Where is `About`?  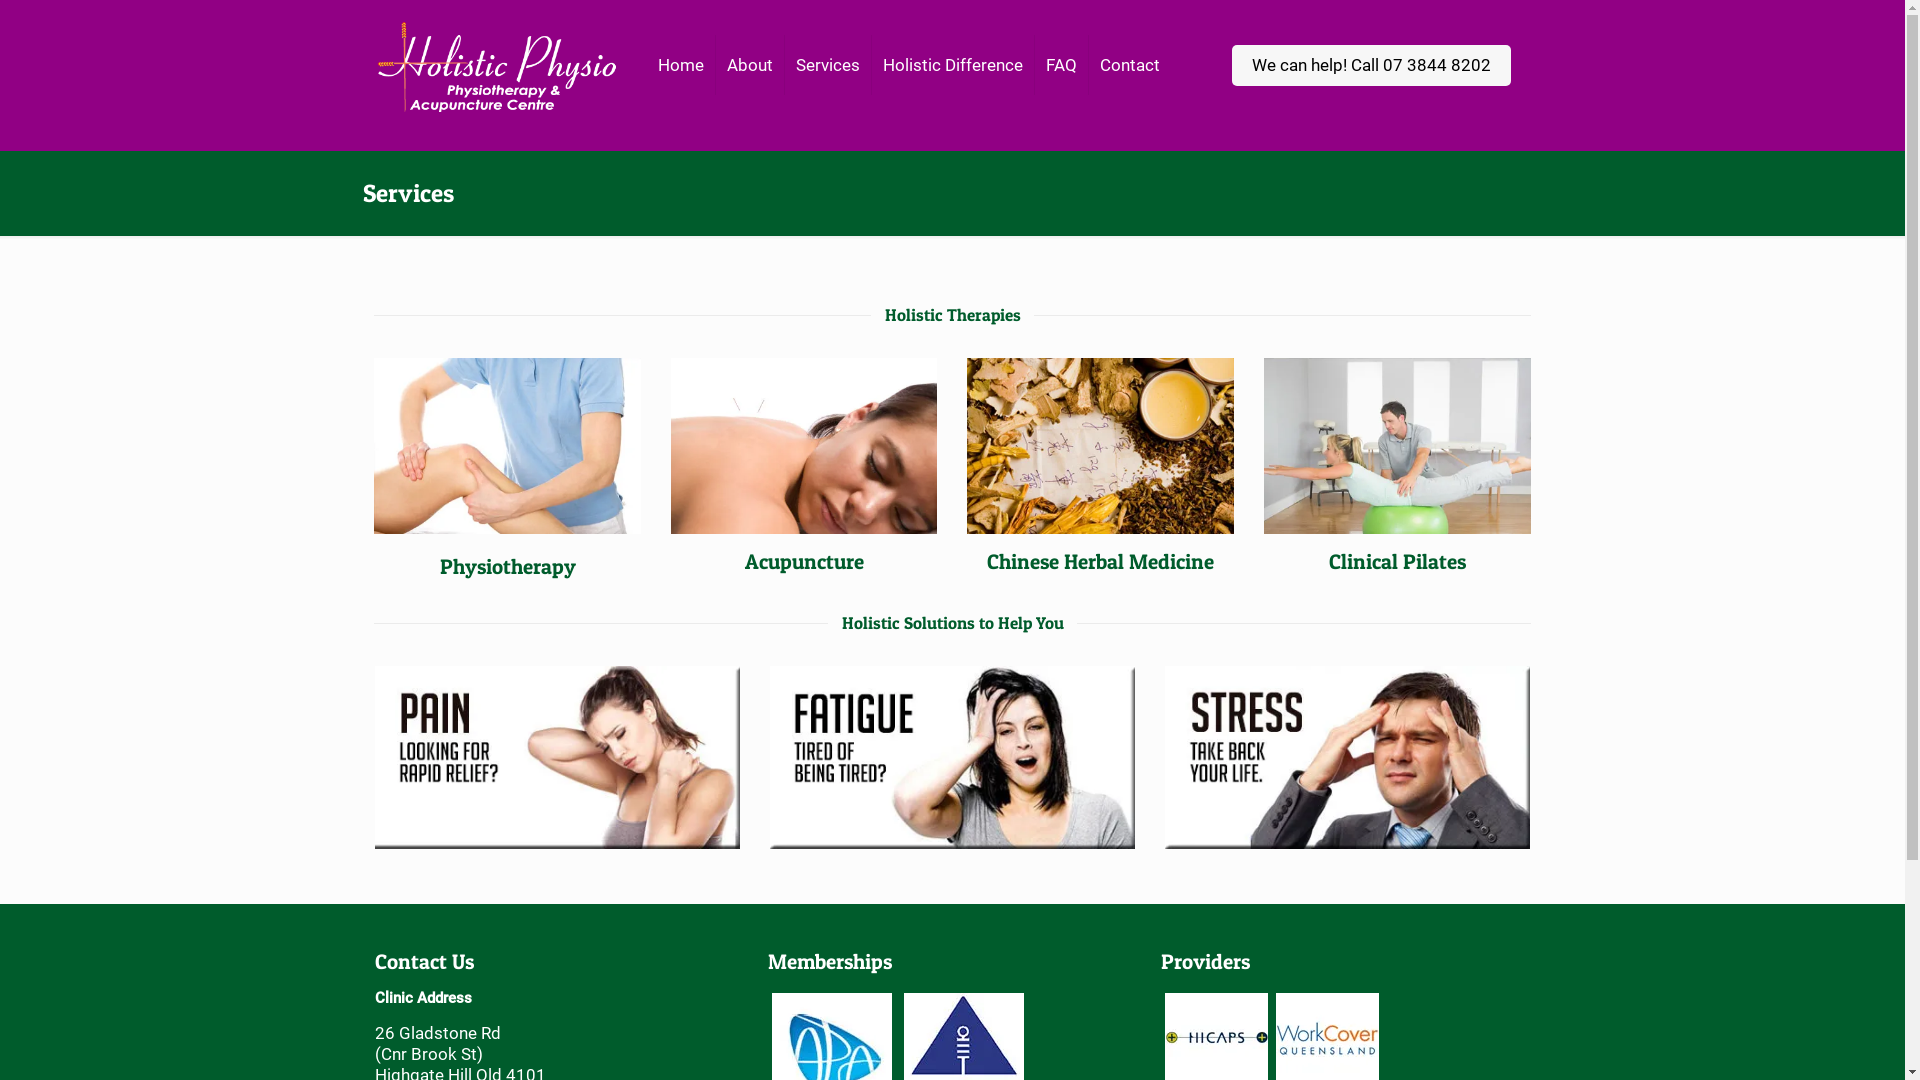 About is located at coordinates (750, 65).